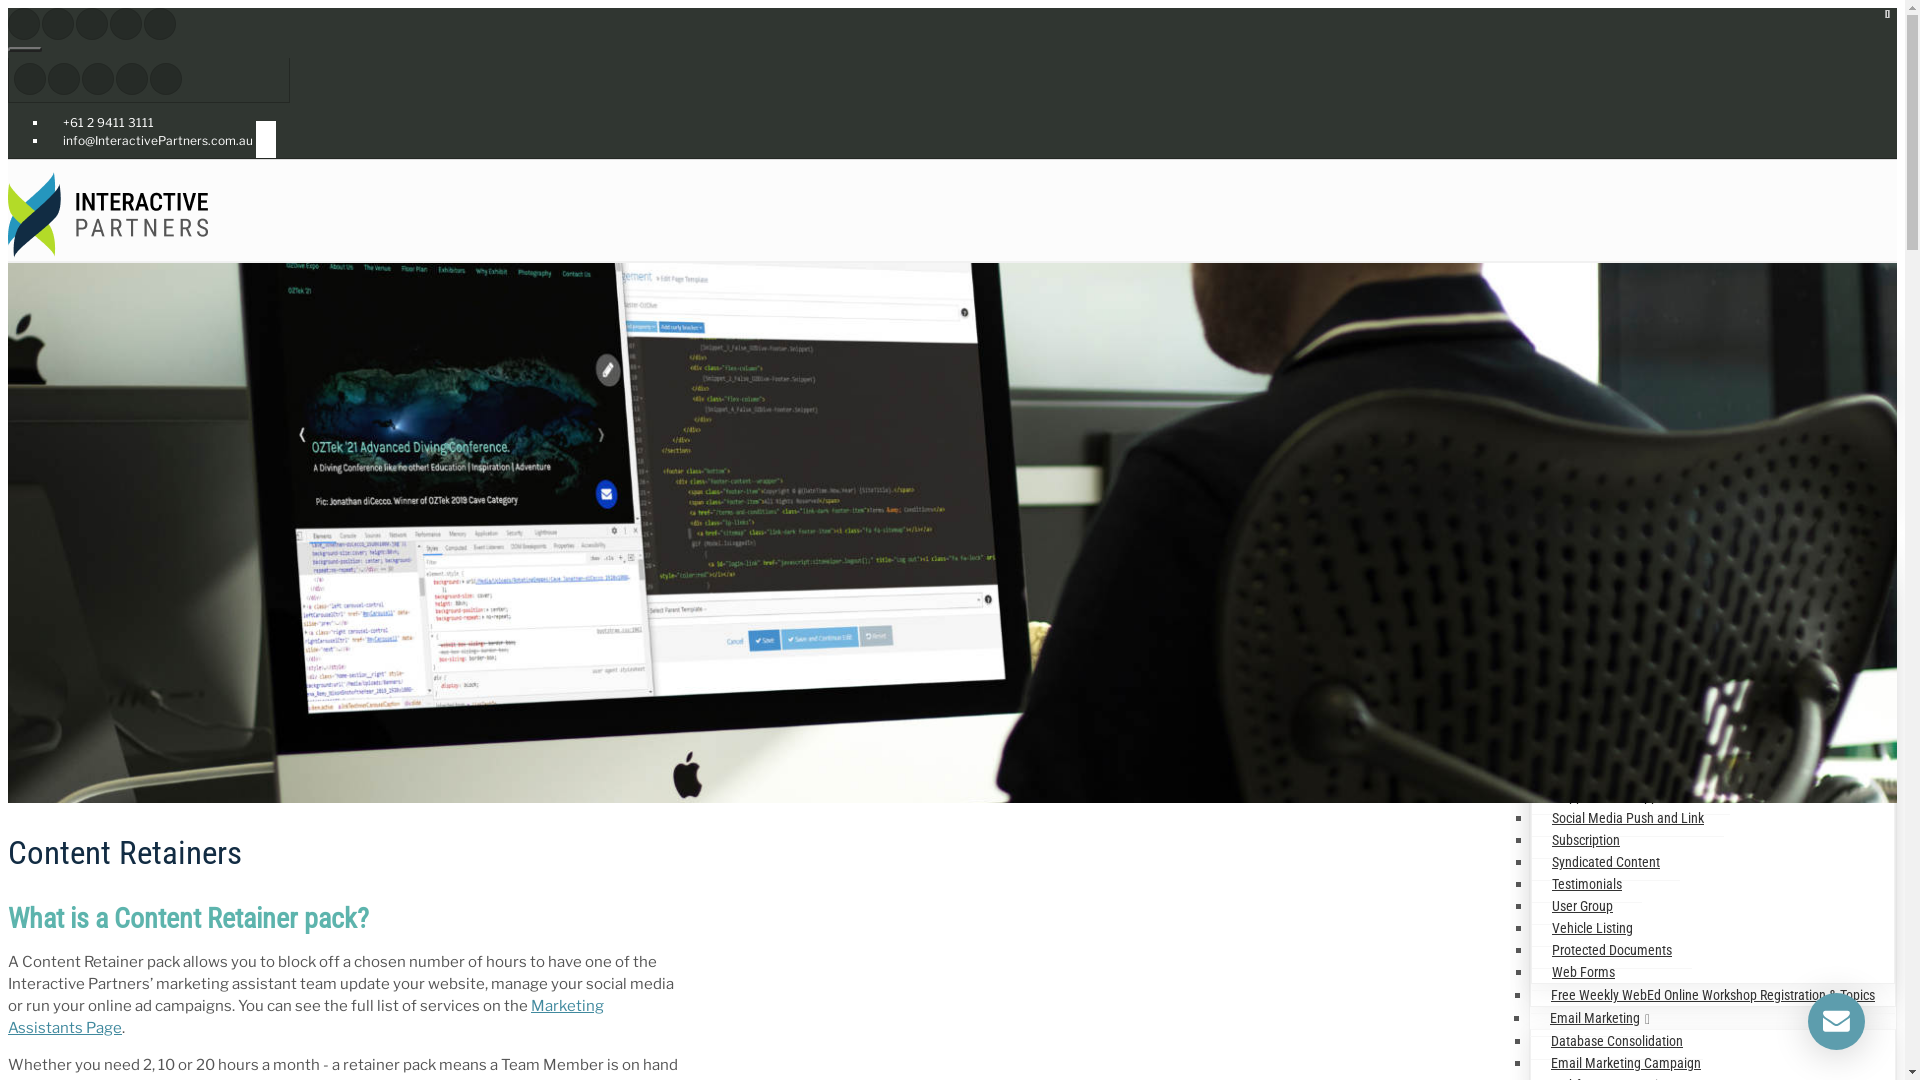  Describe the element at coordinates (1584, 972) in the screenshot. I see `Web Forms` at that location.